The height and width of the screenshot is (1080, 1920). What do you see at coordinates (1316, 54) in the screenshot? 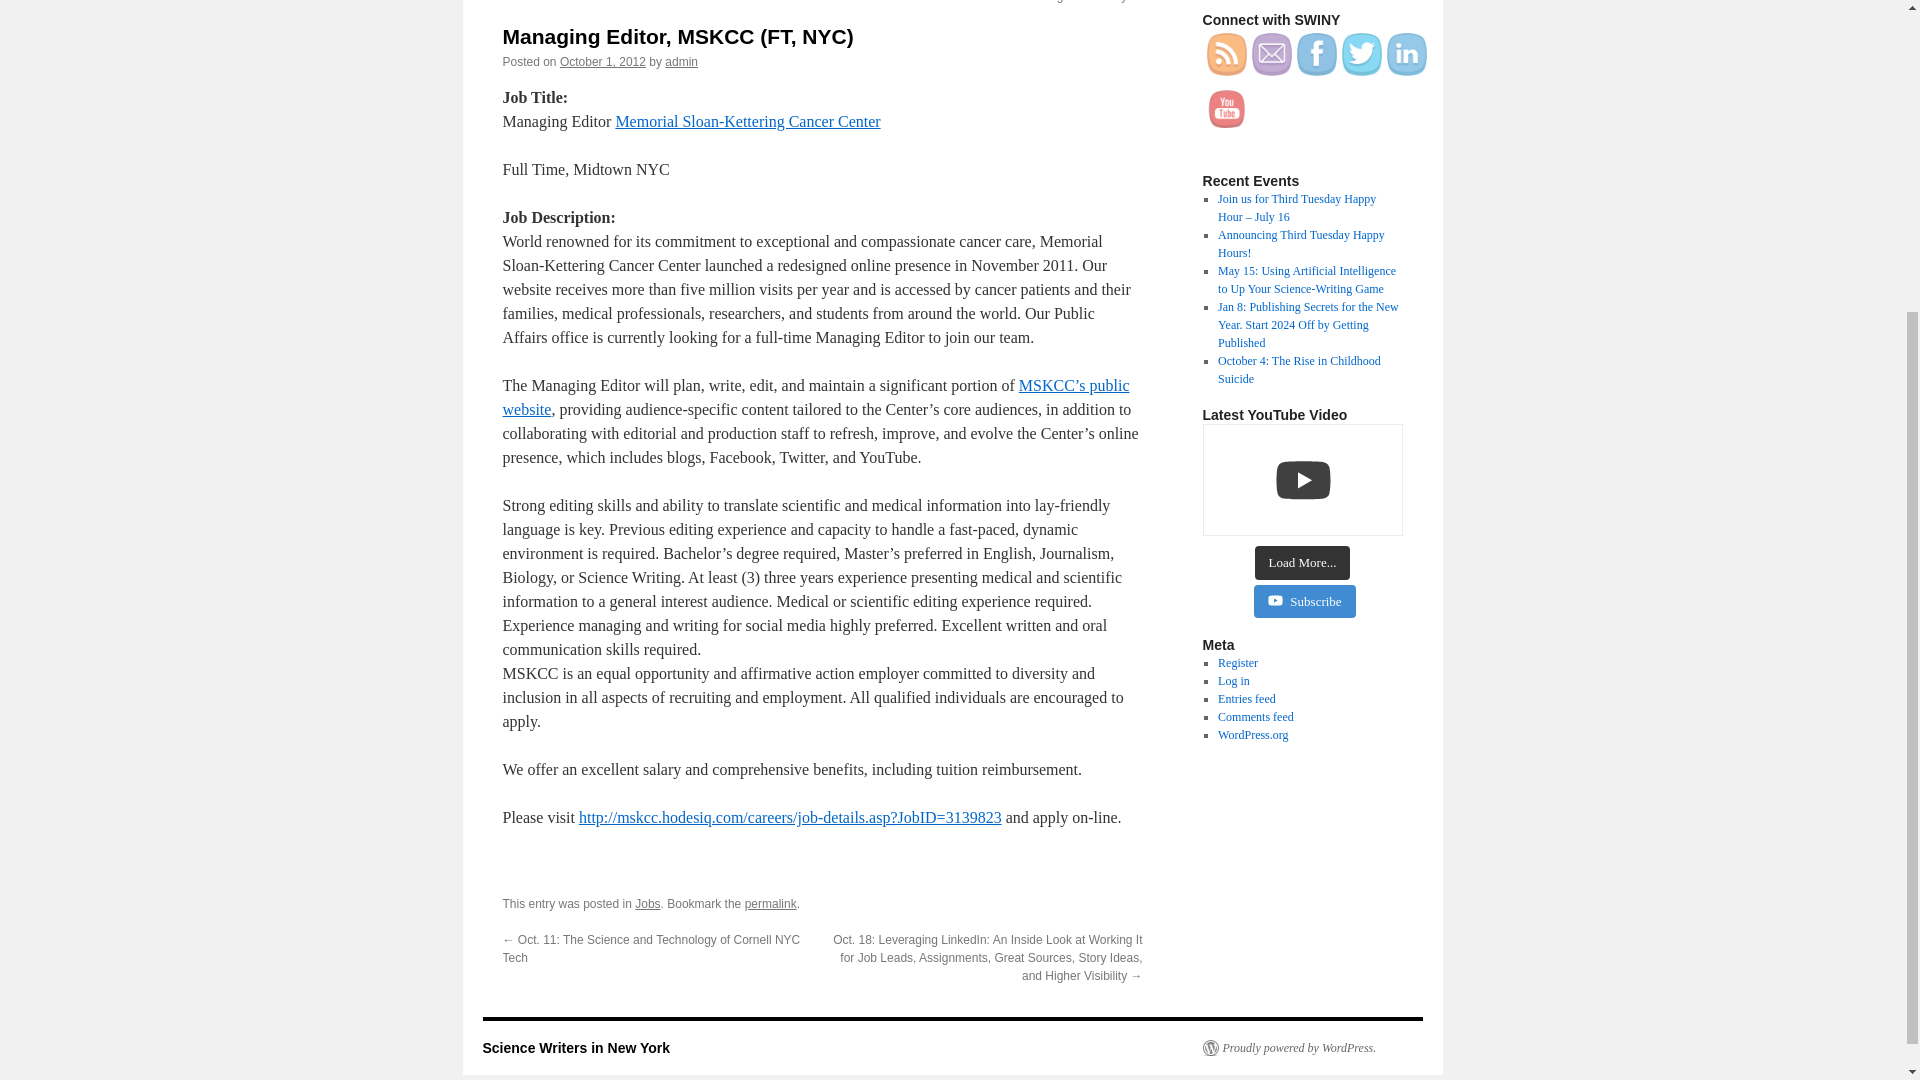
I see `Facebook` at bounding box center [1316, 54].